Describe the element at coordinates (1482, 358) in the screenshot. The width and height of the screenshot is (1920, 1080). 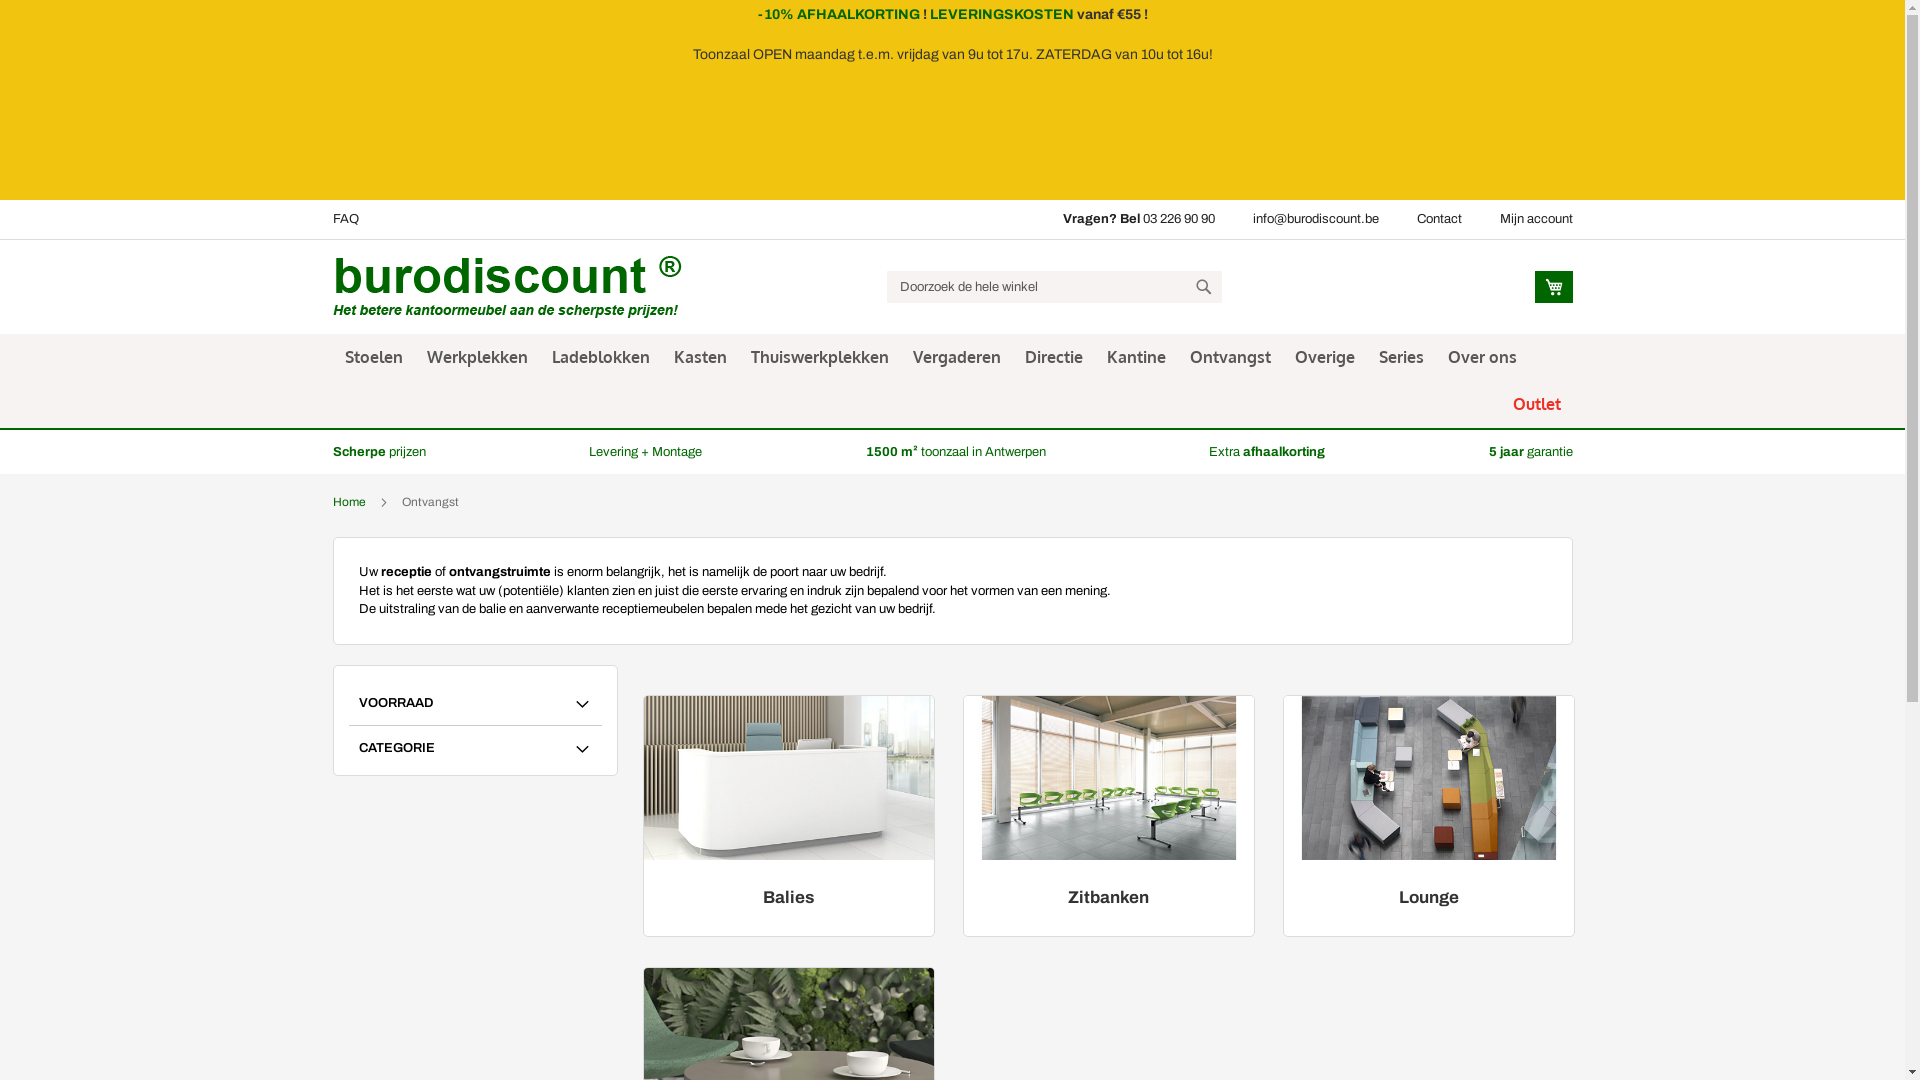
I see `Over ons` at that location.